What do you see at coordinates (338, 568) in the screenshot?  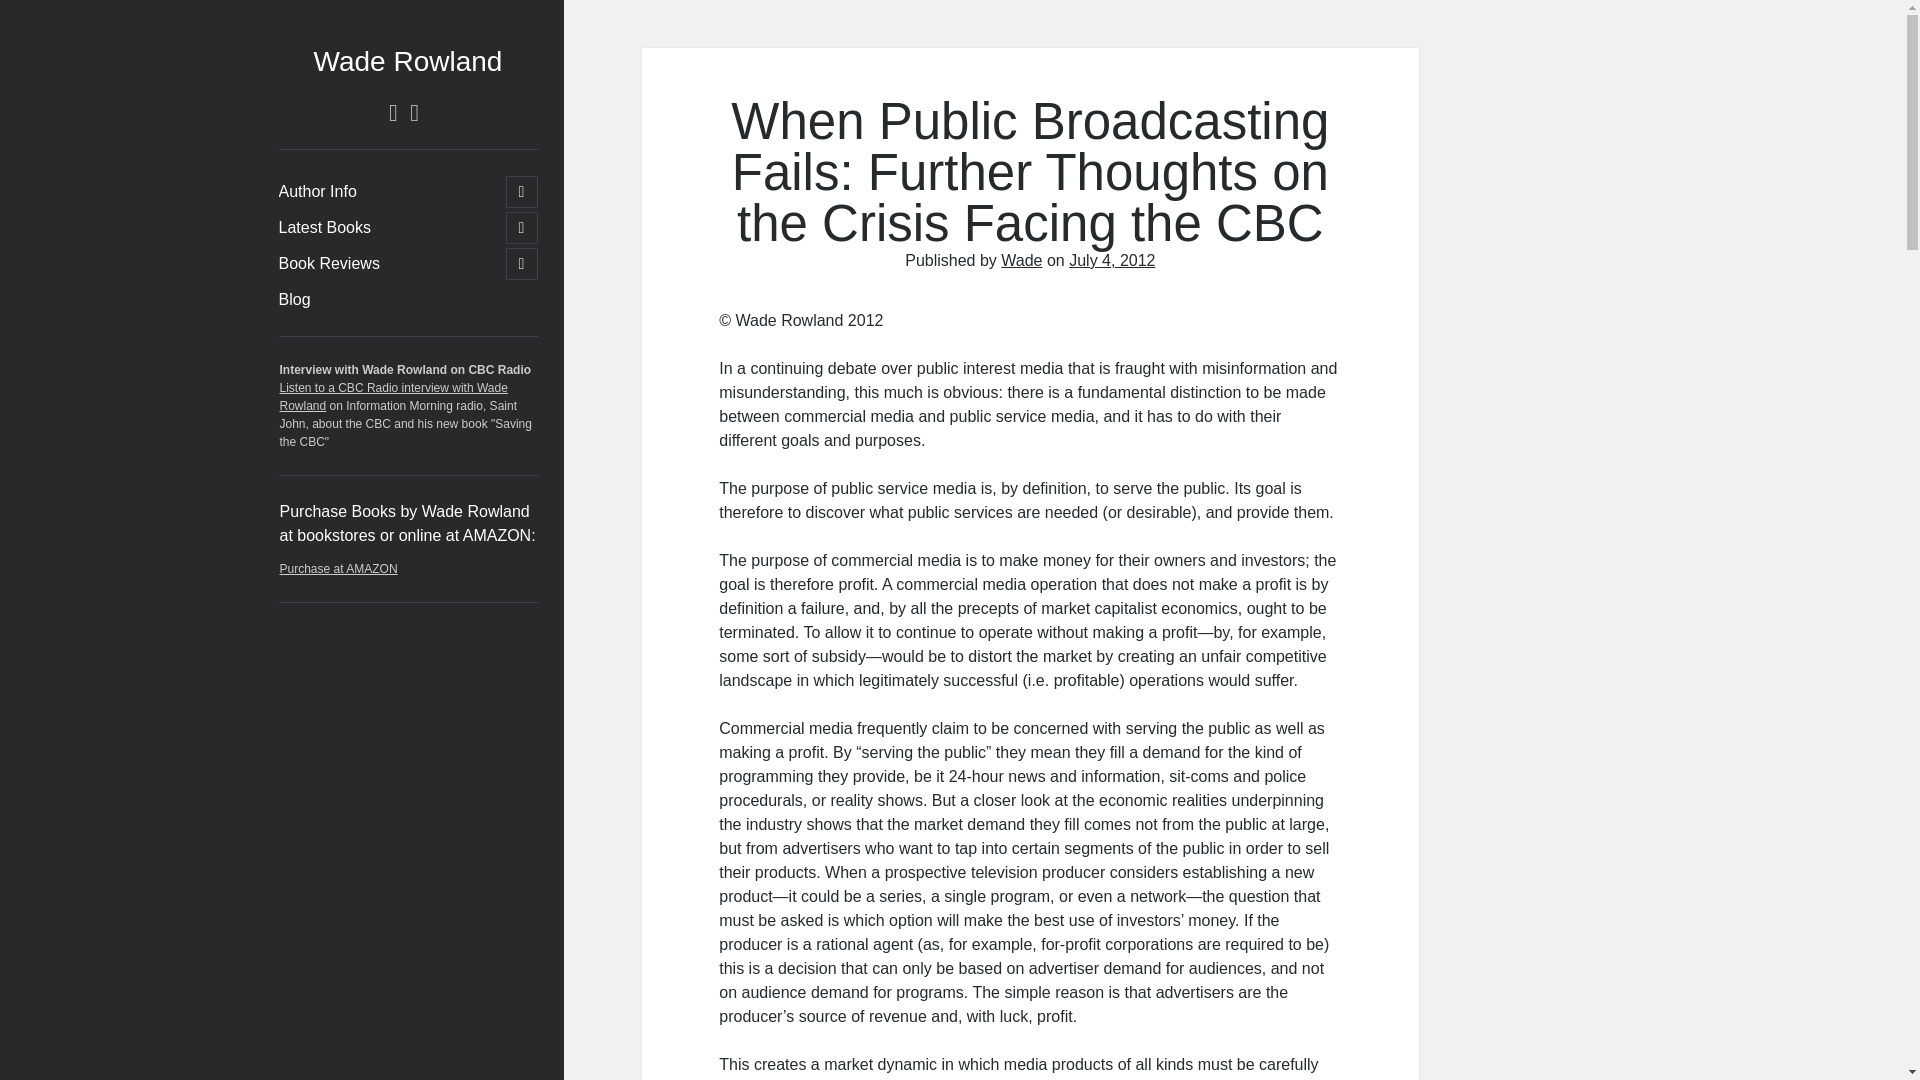 I see `Purchase at AMAZON` at bounding box center [338, 568].